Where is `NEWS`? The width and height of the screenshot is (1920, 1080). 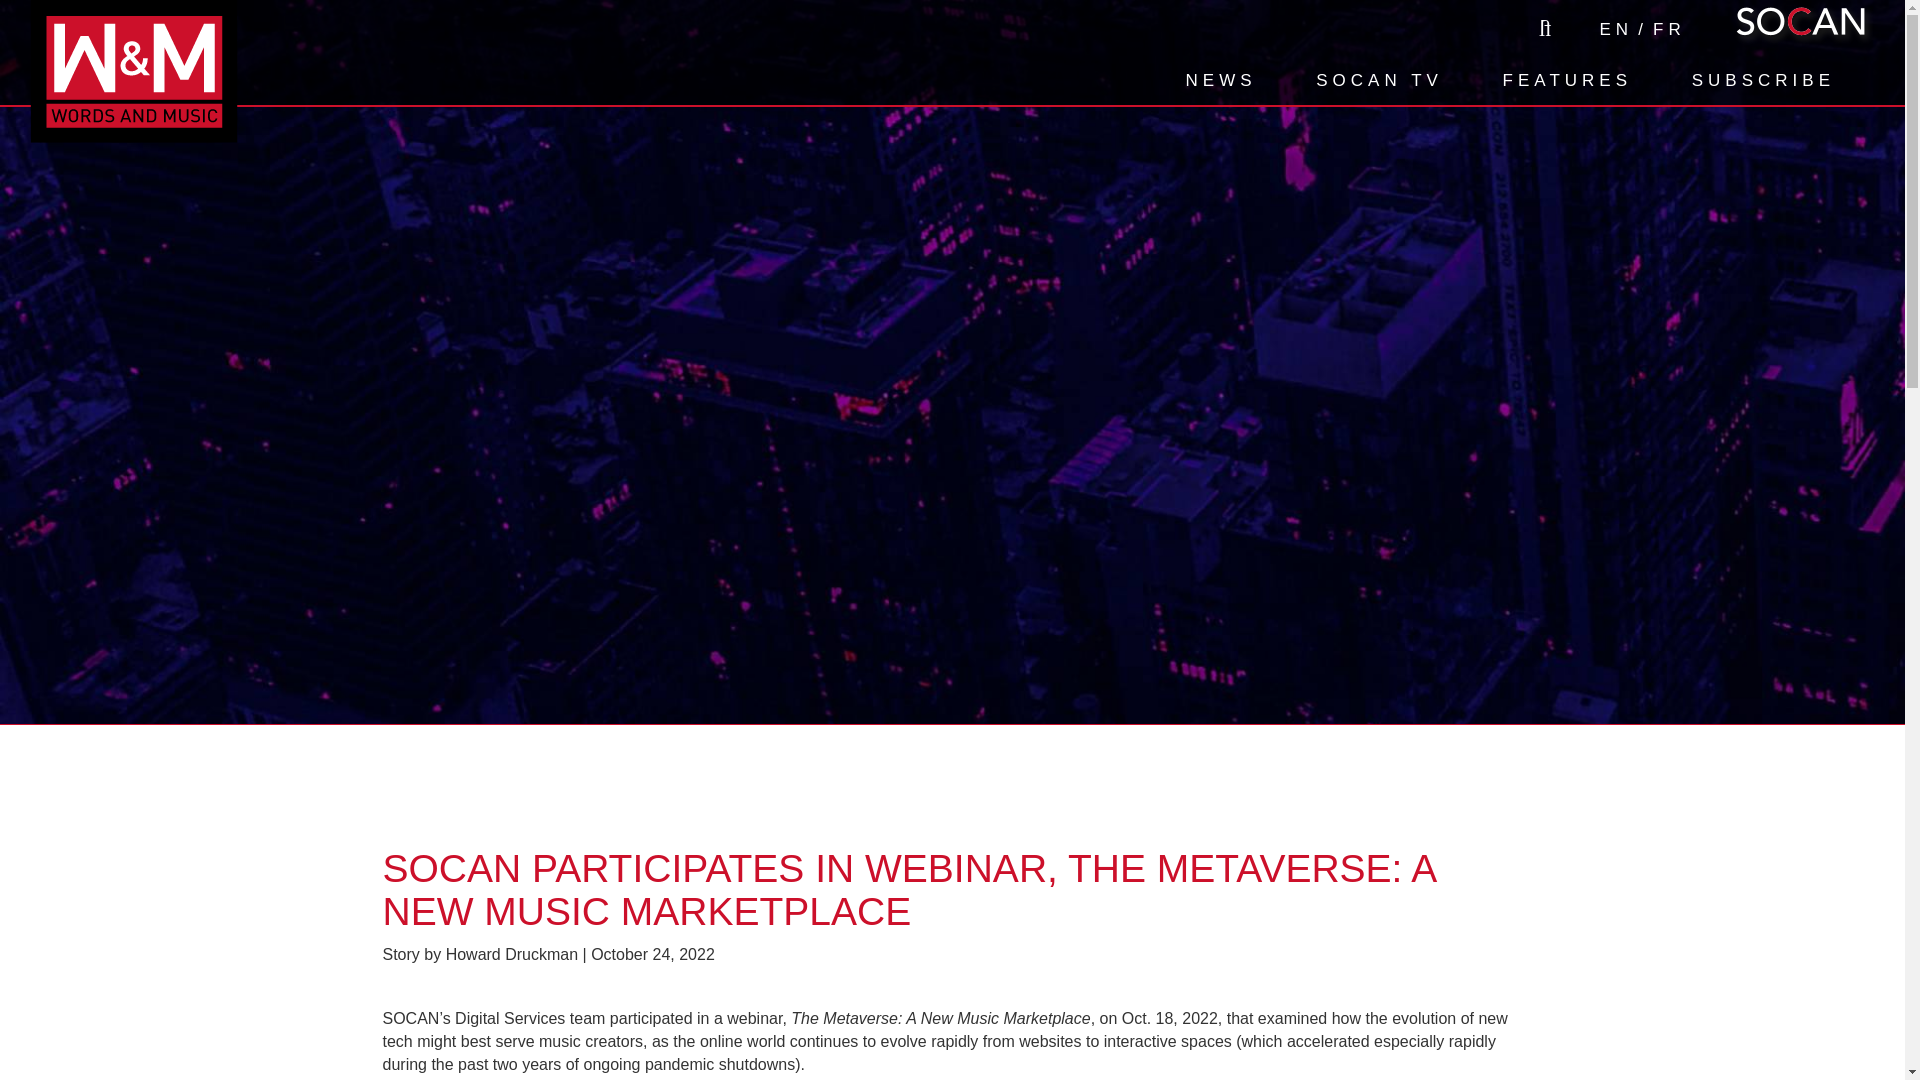 NEWS is located at coordinates (1222, 80).